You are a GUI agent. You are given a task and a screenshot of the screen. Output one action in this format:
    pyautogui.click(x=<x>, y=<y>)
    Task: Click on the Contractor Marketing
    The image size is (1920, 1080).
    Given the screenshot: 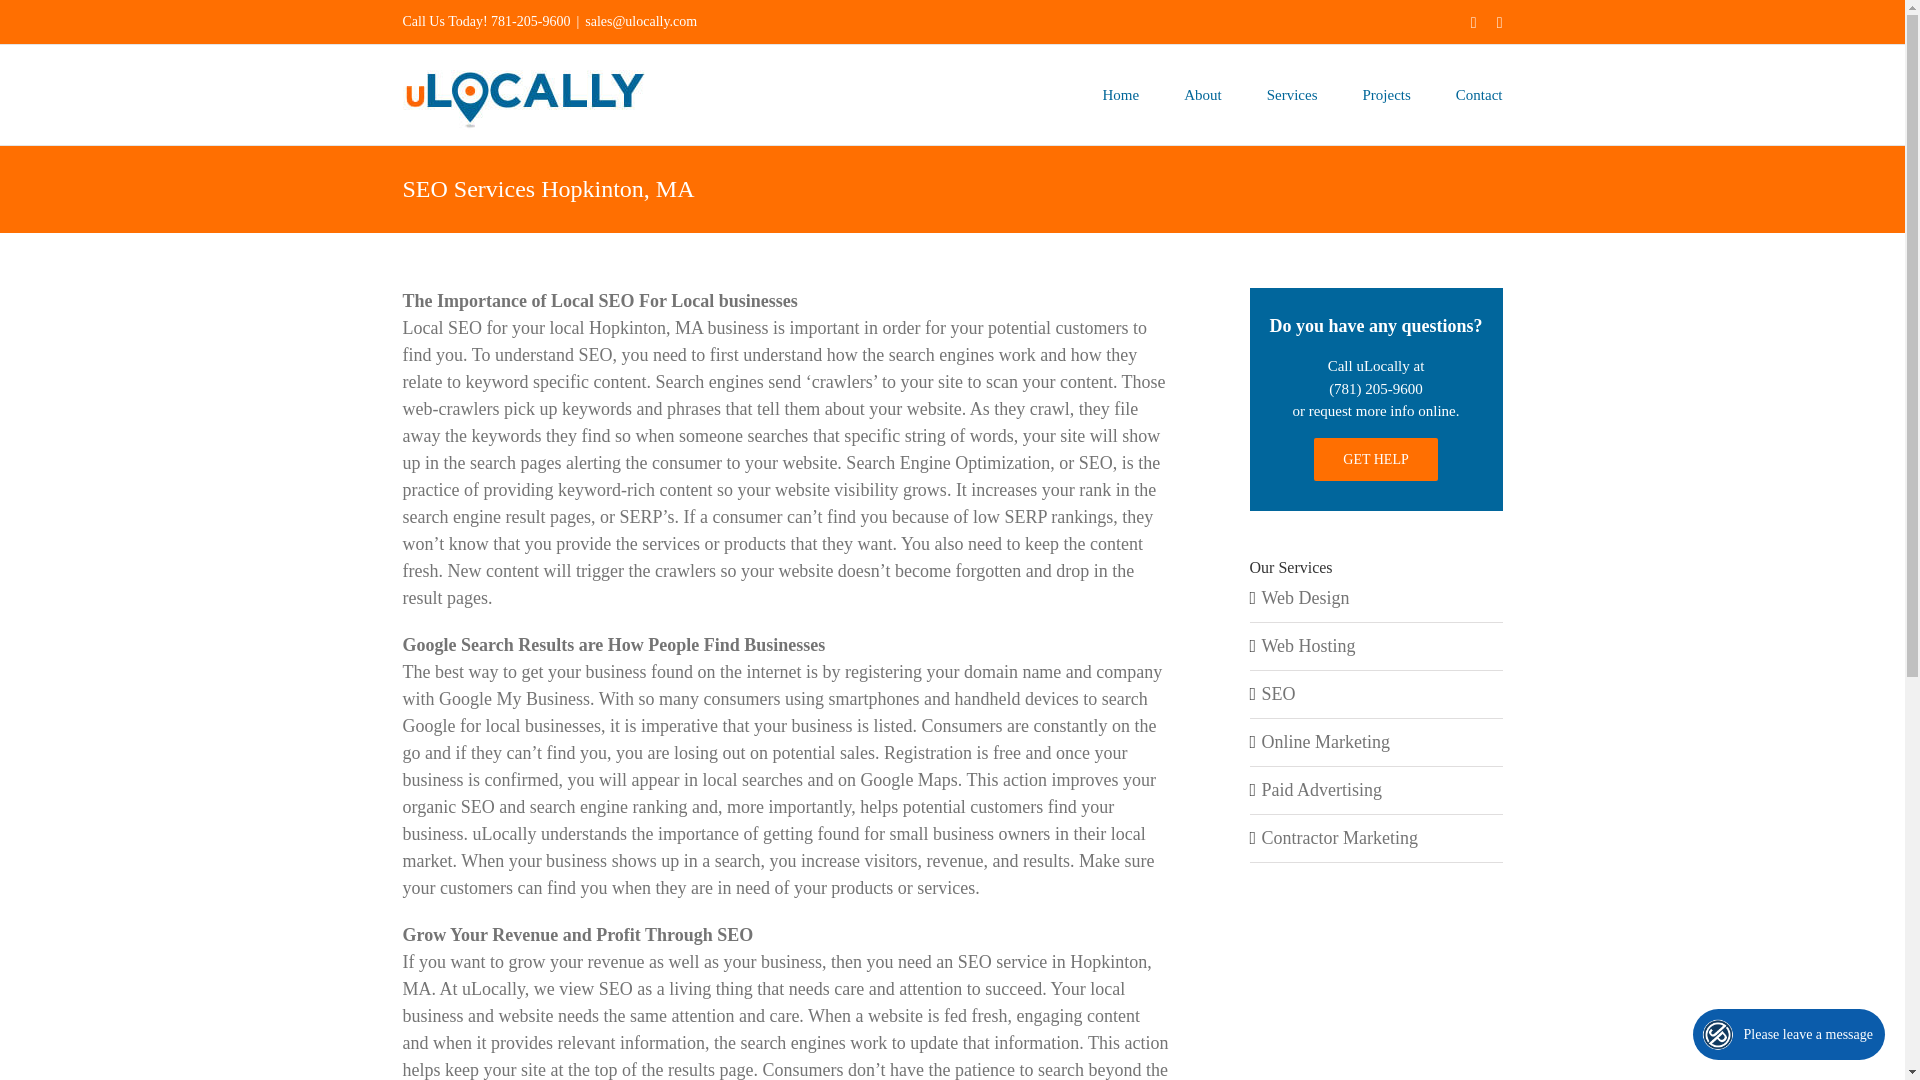 What is the action you would take?
    pyautogui.click(x=1340, y=838)
    